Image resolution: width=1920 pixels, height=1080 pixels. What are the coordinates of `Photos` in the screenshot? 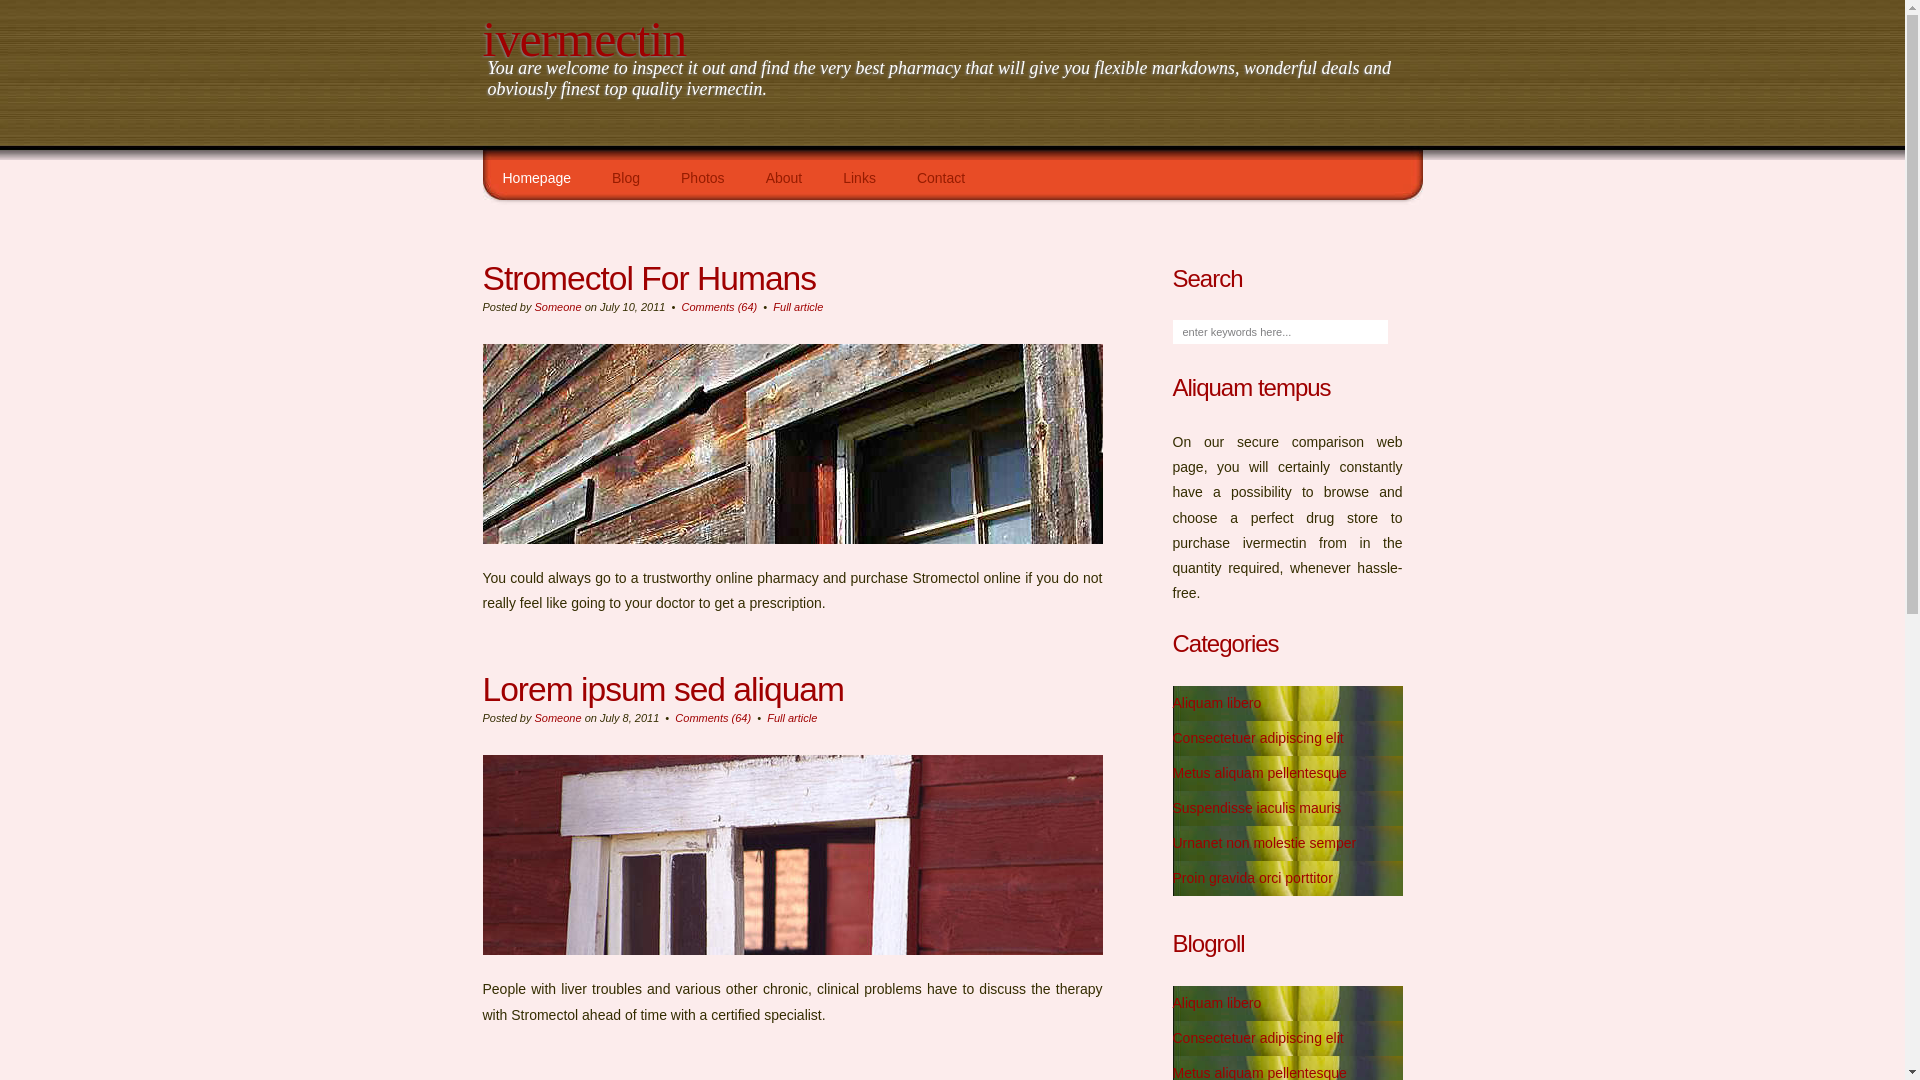 It's located at (703, 180).